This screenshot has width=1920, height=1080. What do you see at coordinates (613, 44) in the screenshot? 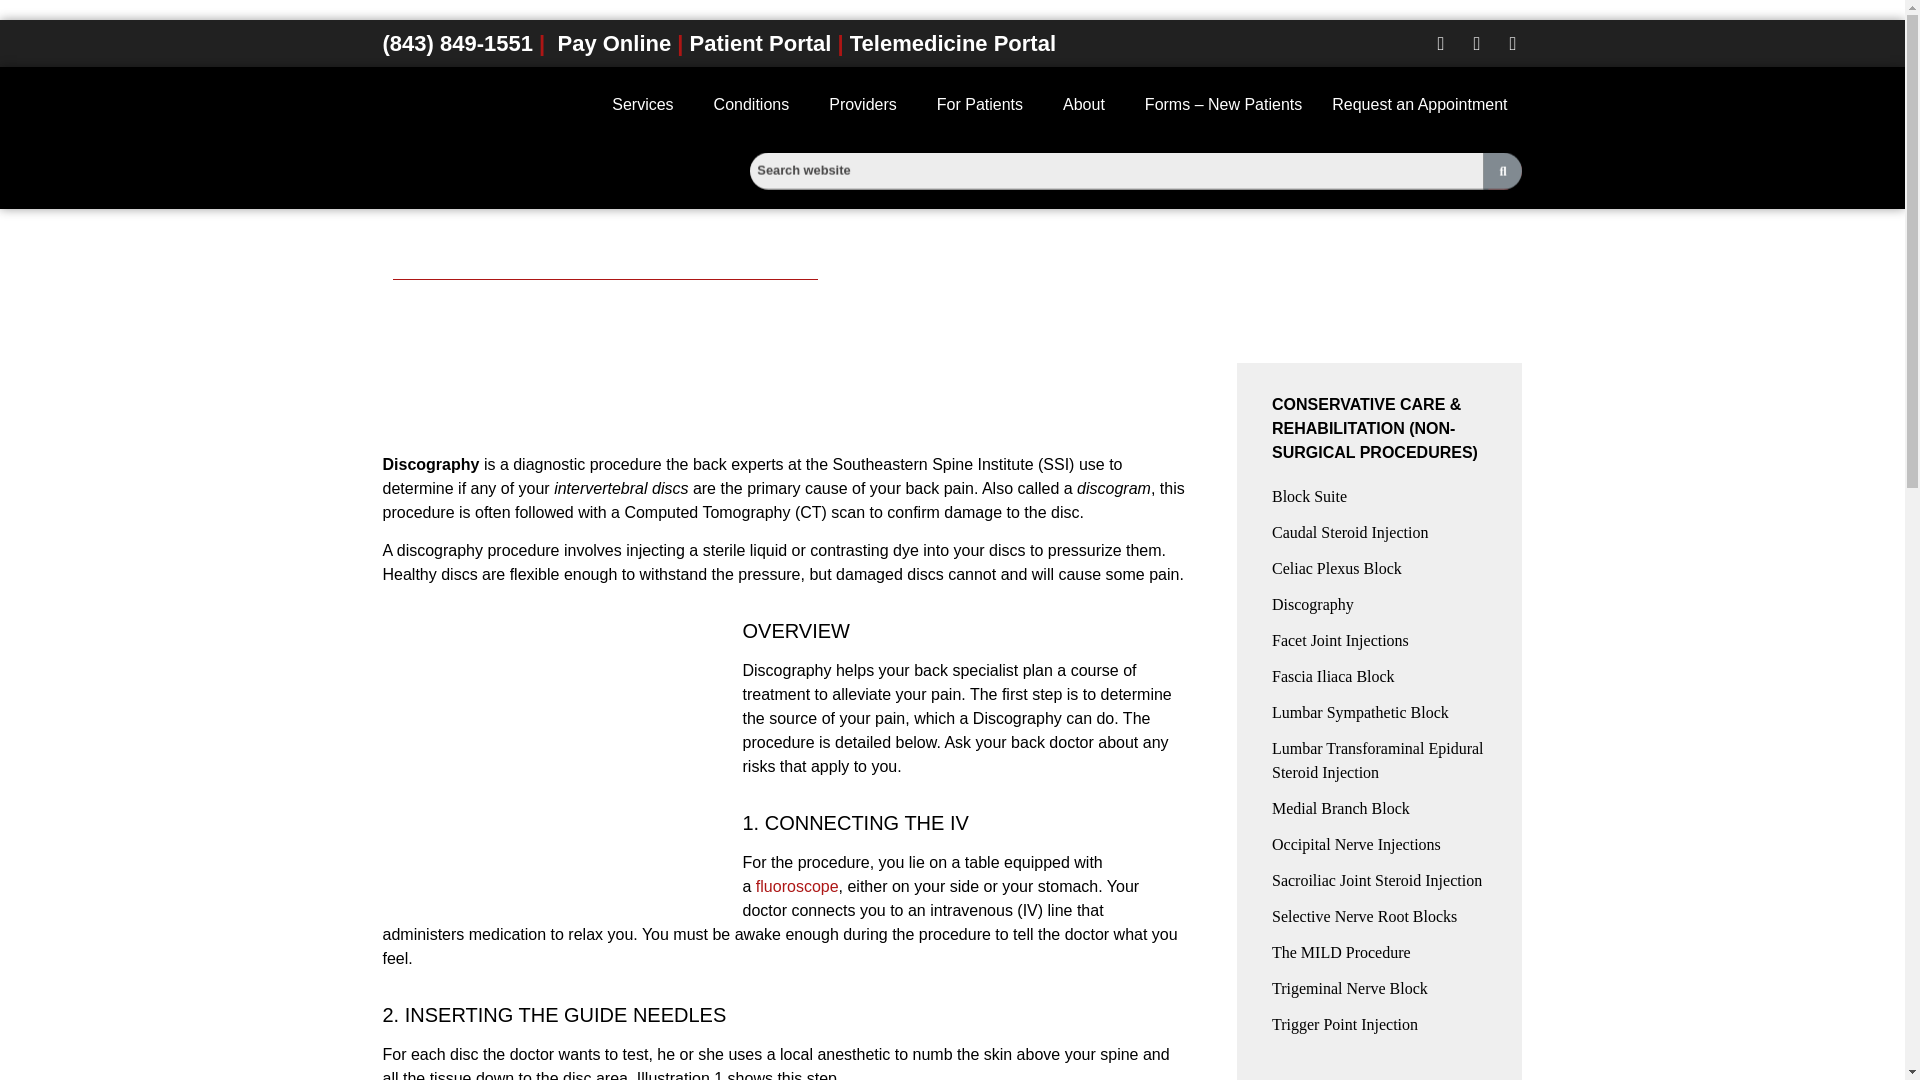
I see `Pay Online` at bounding box center [613, 44].